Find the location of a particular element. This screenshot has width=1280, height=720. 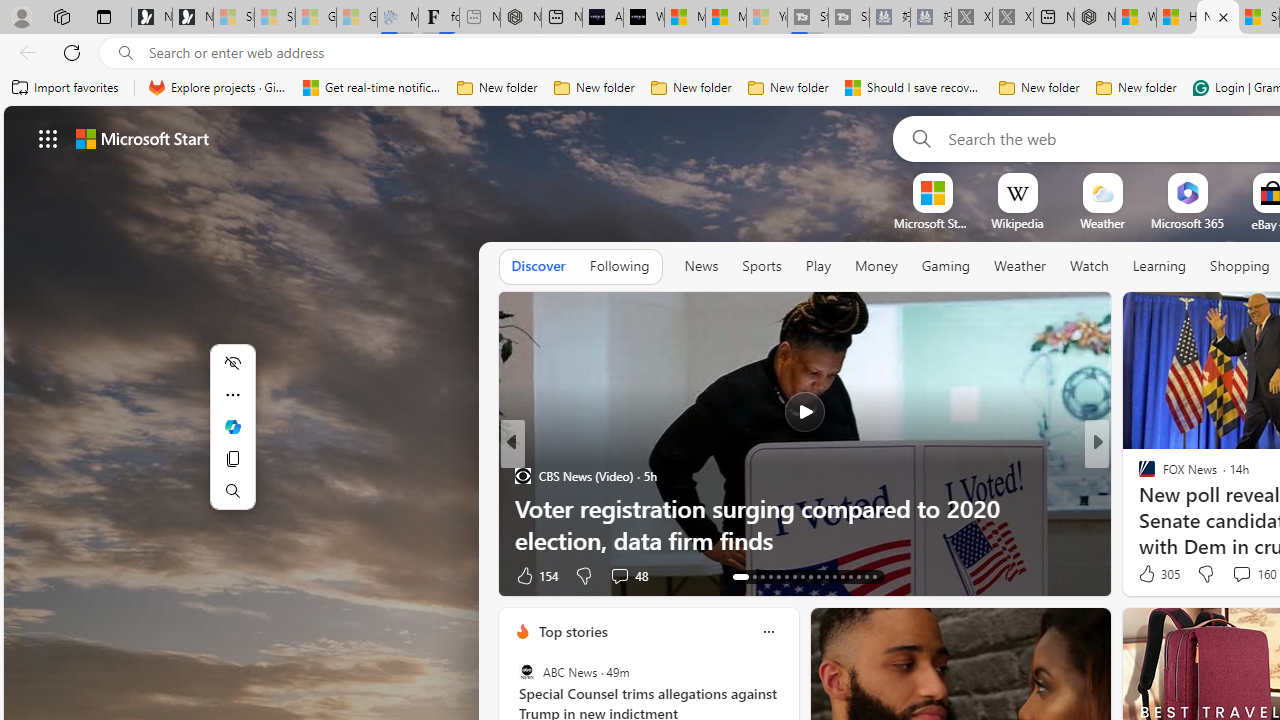

Discover is located at coordinates (538, 267).